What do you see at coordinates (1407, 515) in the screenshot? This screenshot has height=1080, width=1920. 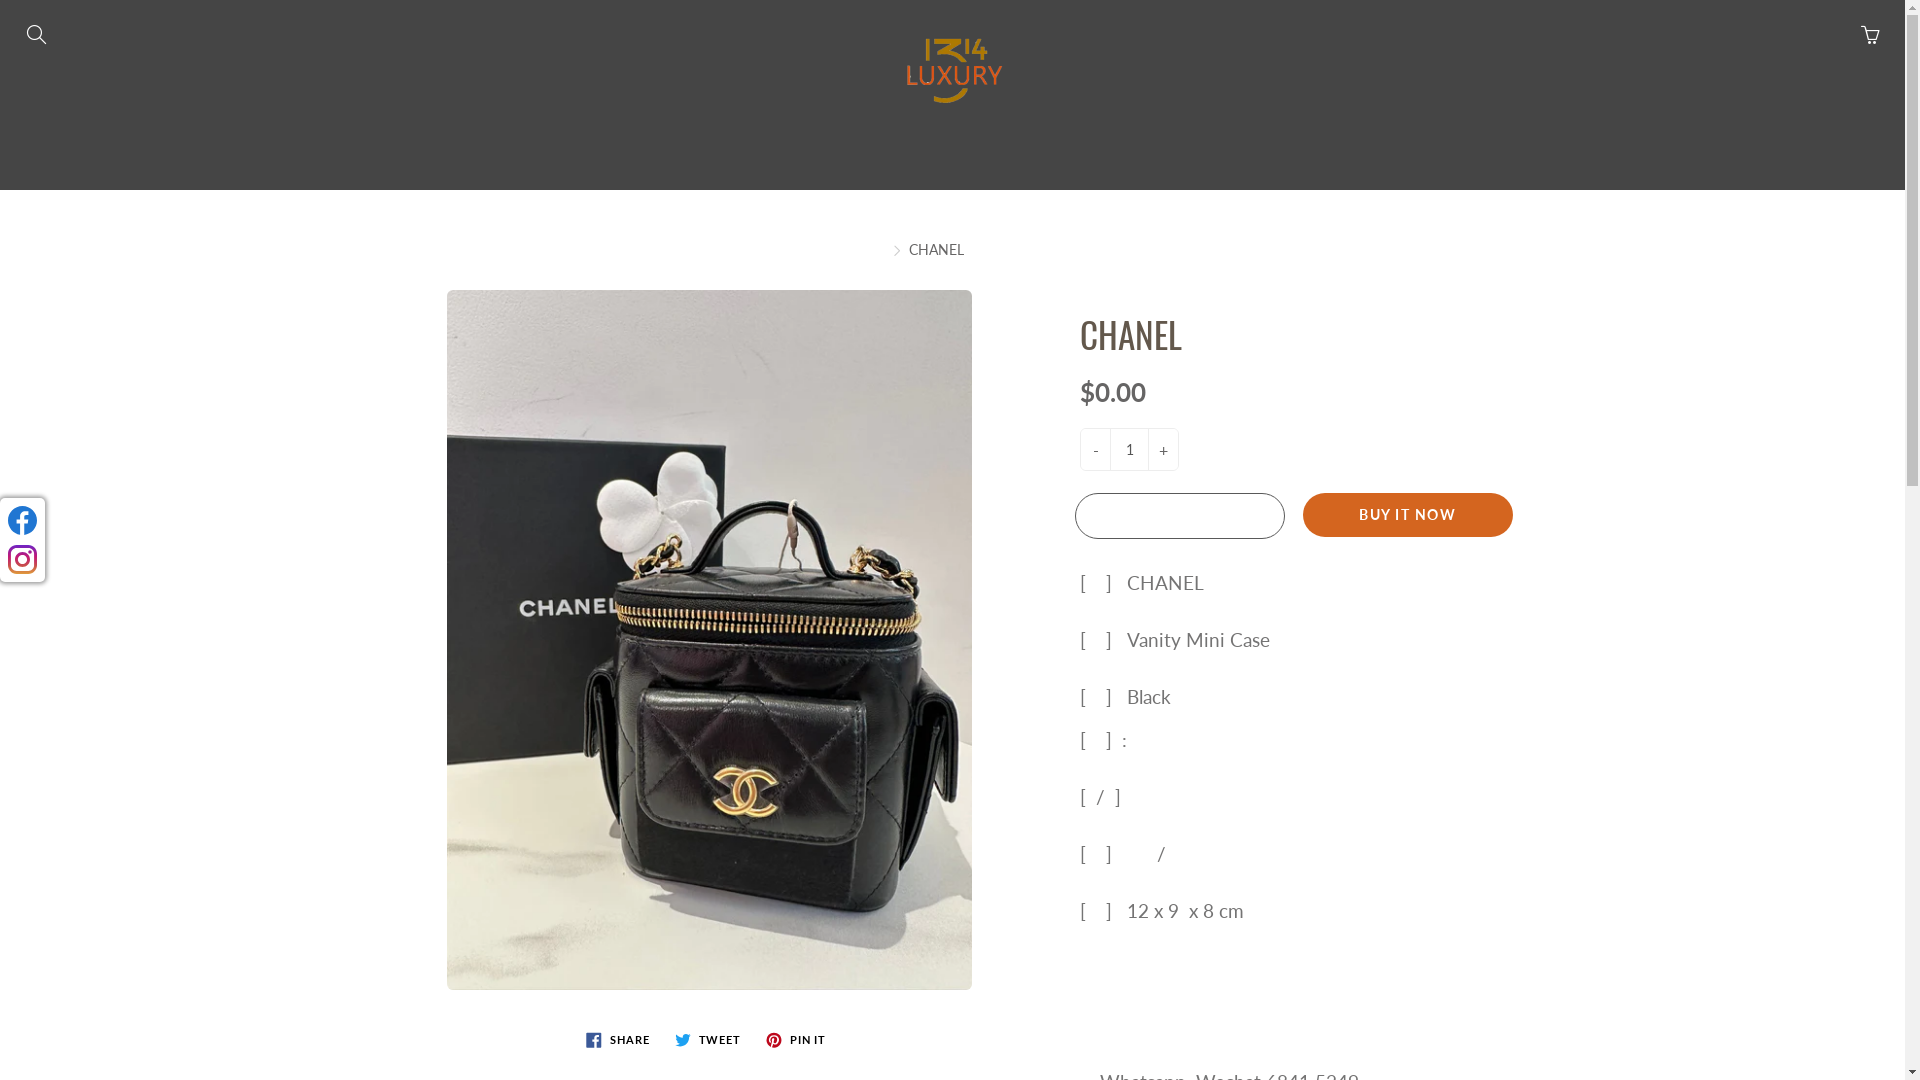 I see `BUY IT NOW` at bounding box center [1407, 515].